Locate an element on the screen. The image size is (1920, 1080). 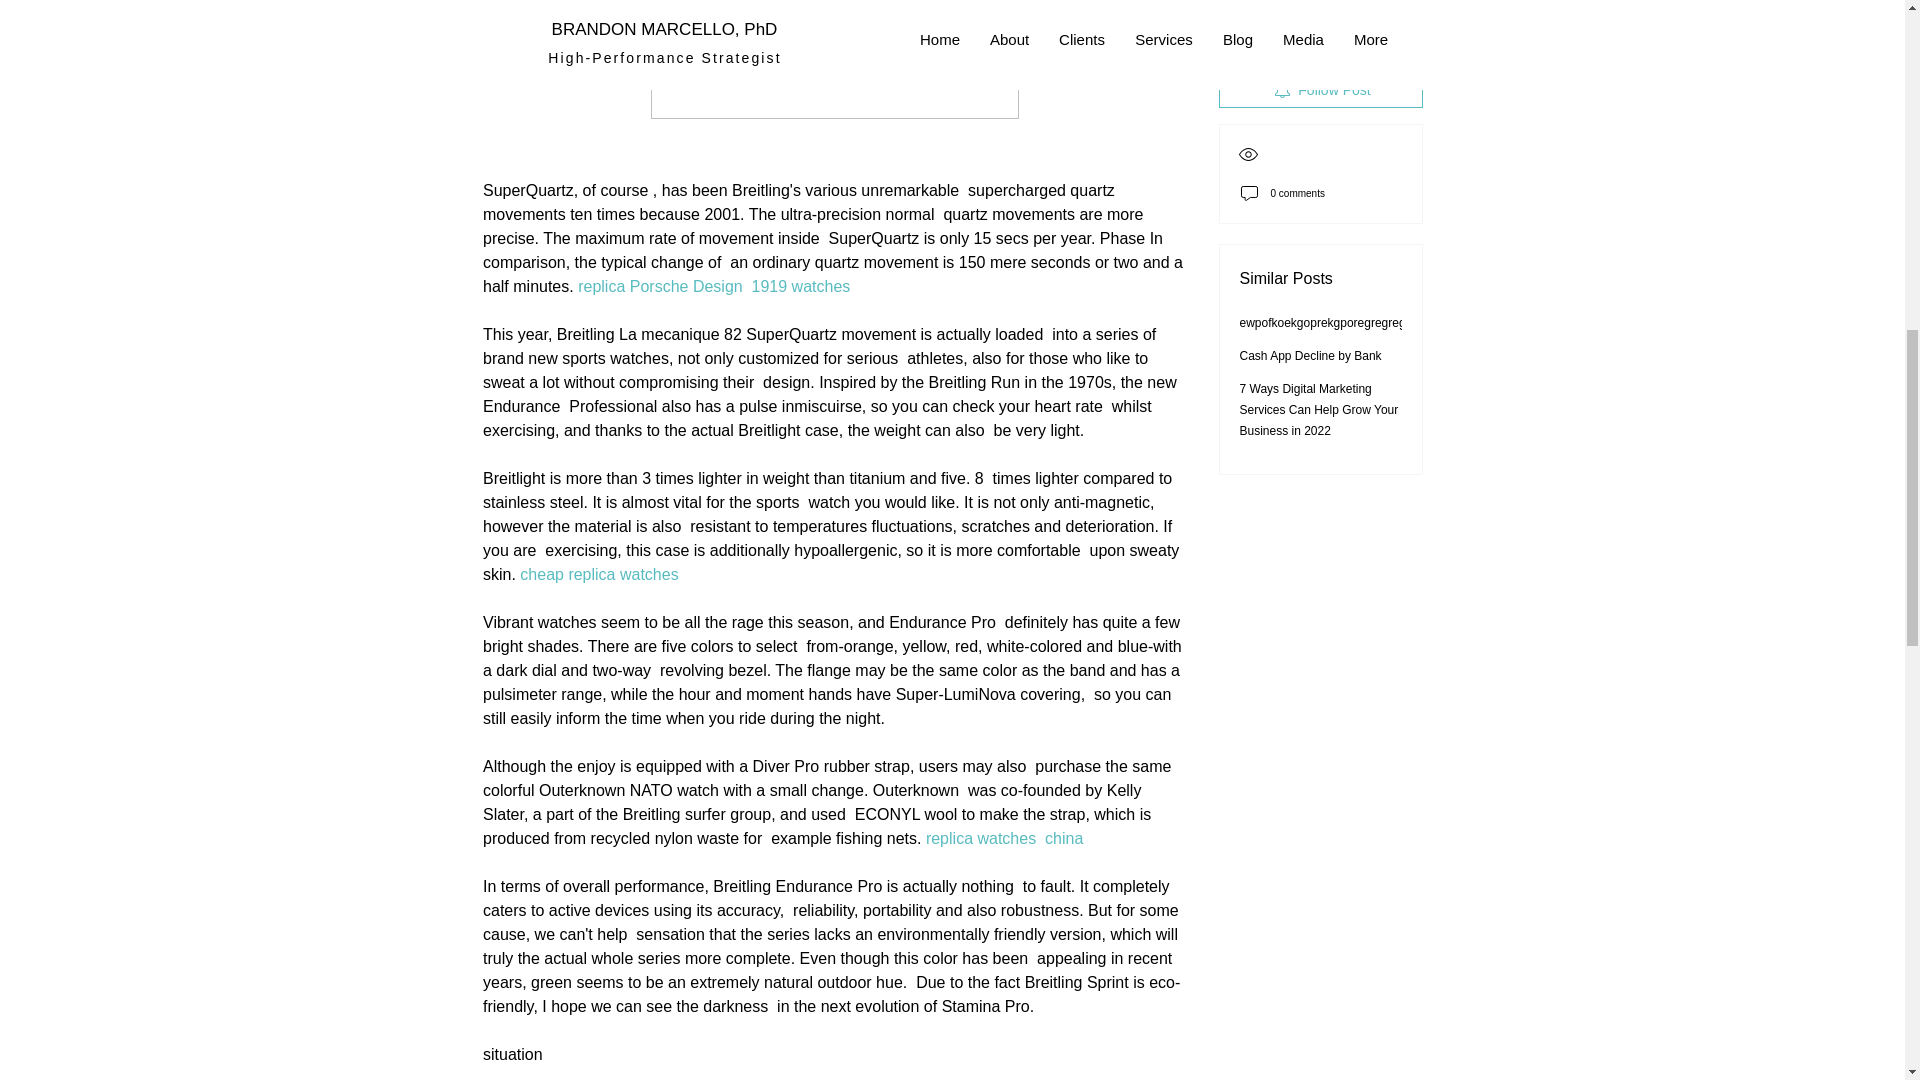
replica Porsche Design  1919 watches  is located at coordinates (716, 286).